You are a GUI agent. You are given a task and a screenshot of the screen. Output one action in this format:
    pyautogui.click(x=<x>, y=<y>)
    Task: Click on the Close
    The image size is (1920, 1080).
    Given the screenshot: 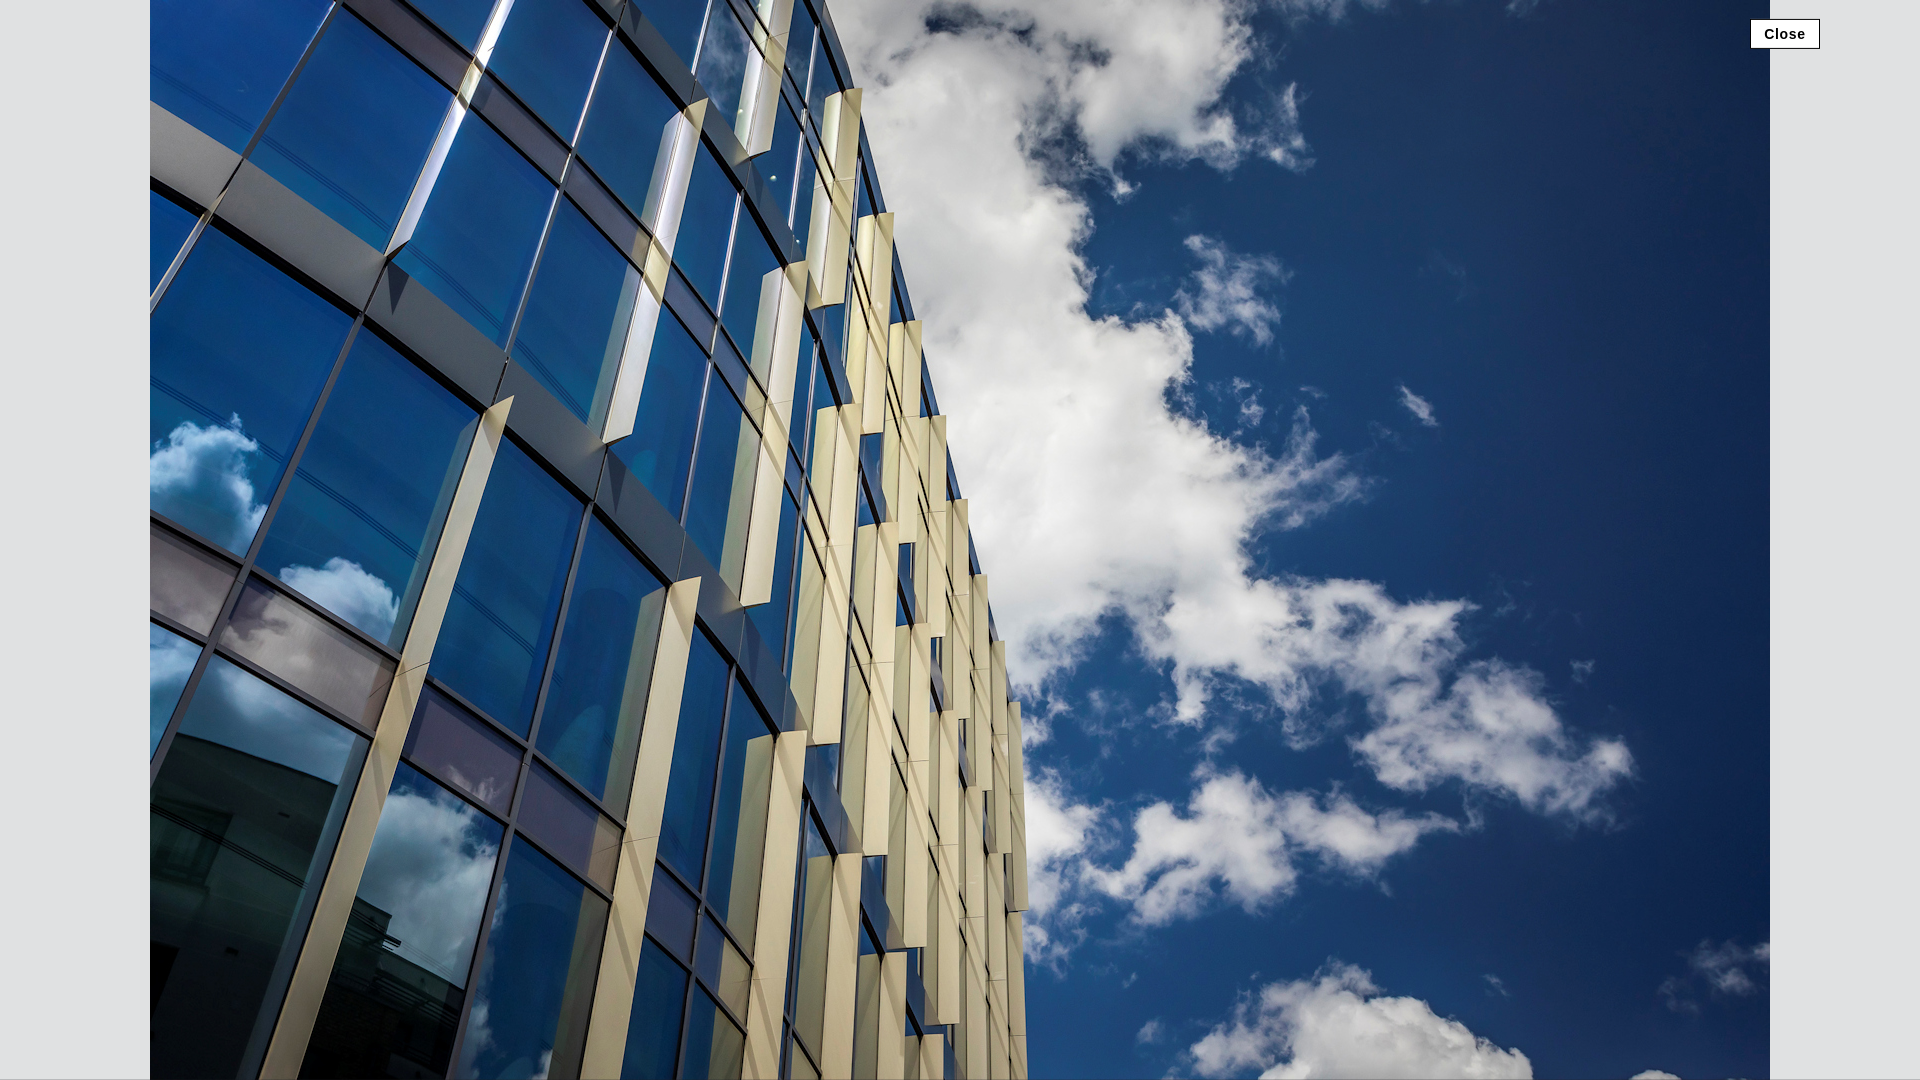 What is the action you would take?
    pyautogui.click(x=1784, y=32)
    